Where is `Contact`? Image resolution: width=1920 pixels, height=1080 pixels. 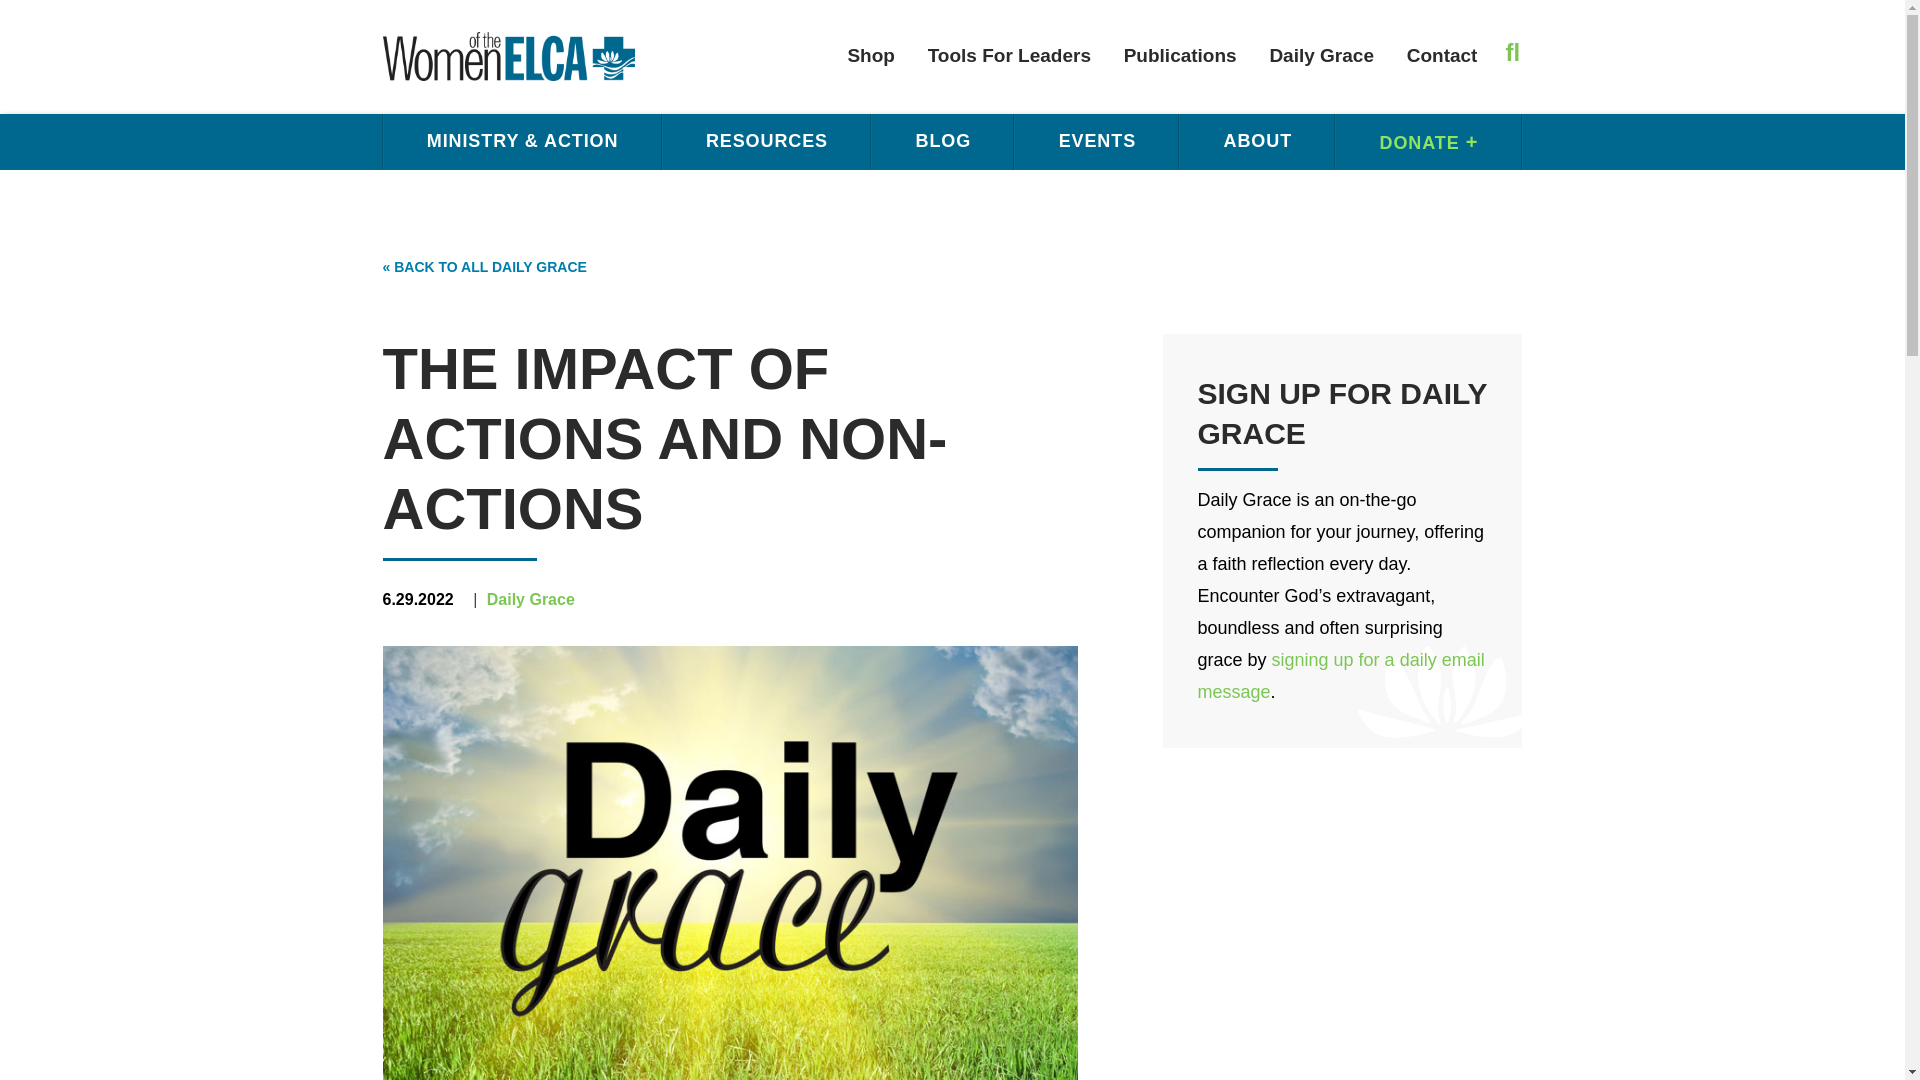 Contact is located at coordinates (1442, 56).